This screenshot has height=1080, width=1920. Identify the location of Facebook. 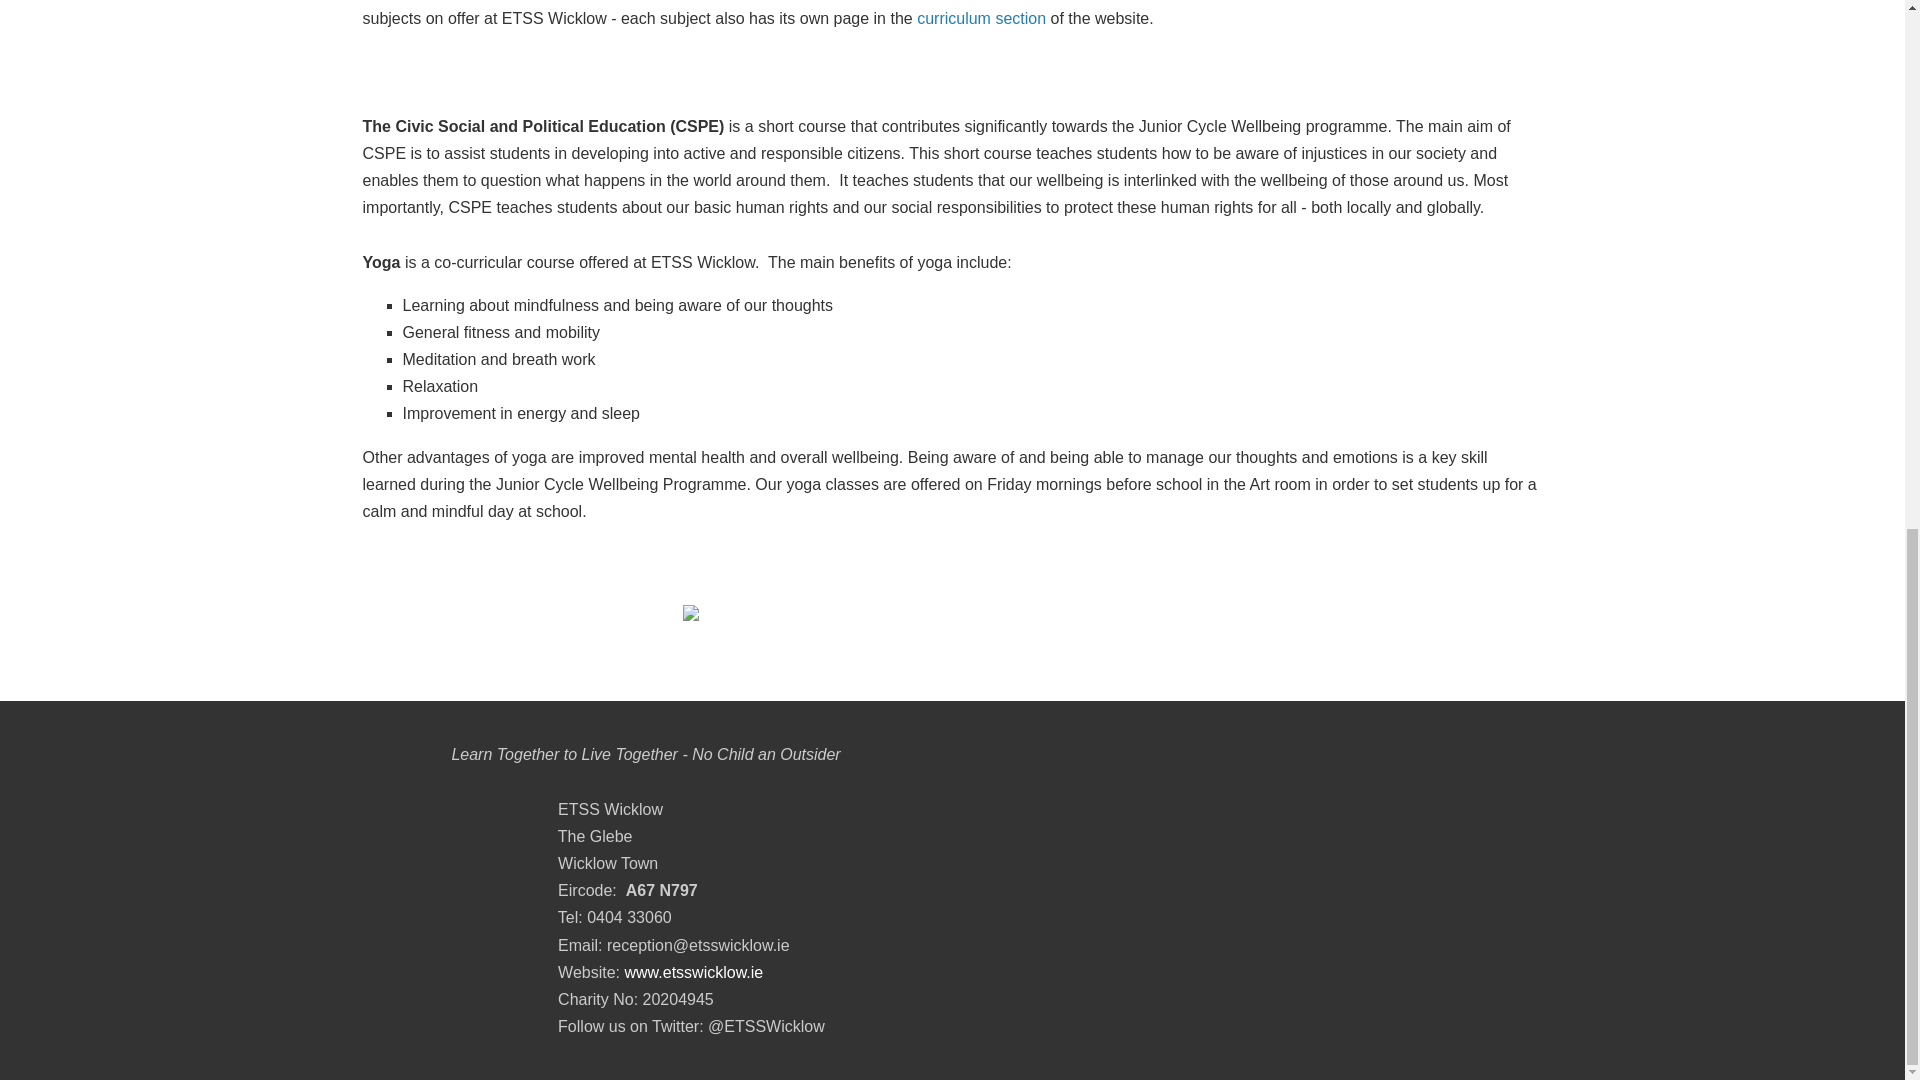
(1477, 1014).